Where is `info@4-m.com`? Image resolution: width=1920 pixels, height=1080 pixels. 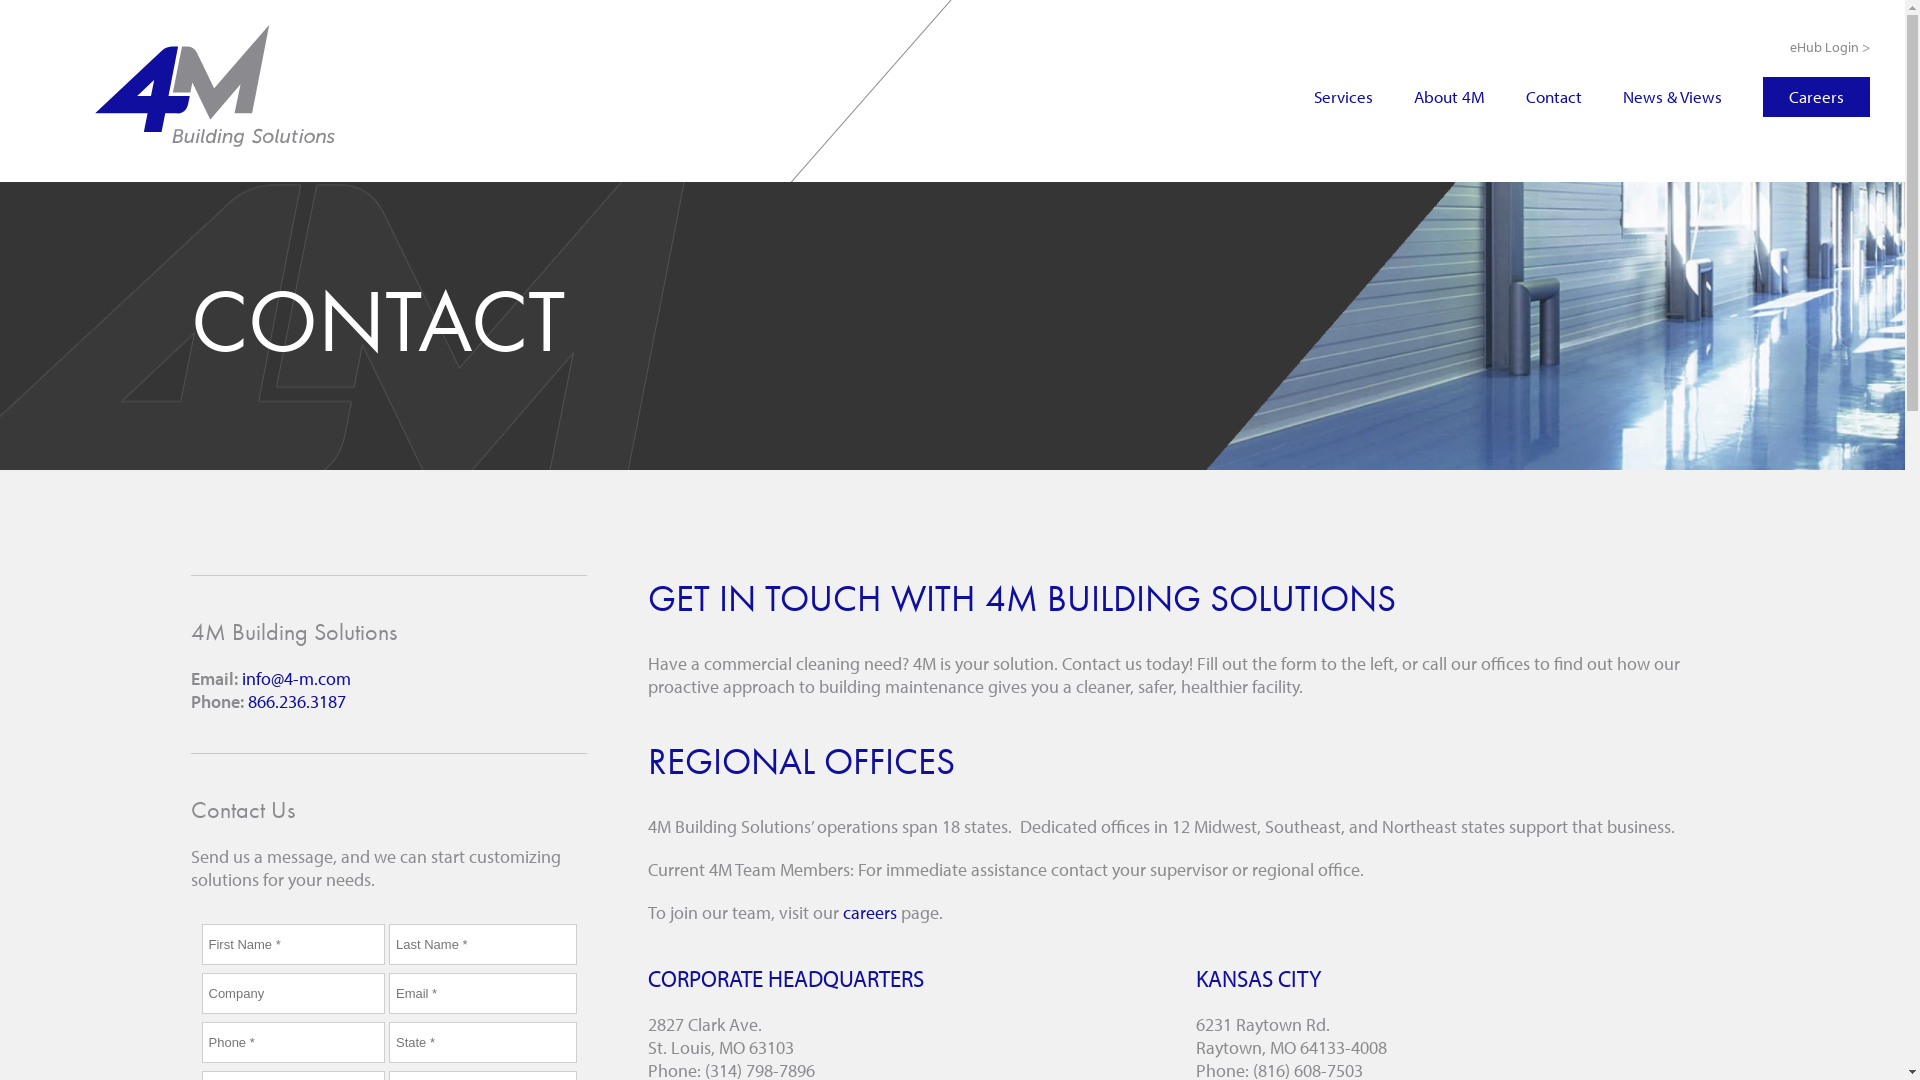 info@4-m.com is located at coordinates (296, 678).